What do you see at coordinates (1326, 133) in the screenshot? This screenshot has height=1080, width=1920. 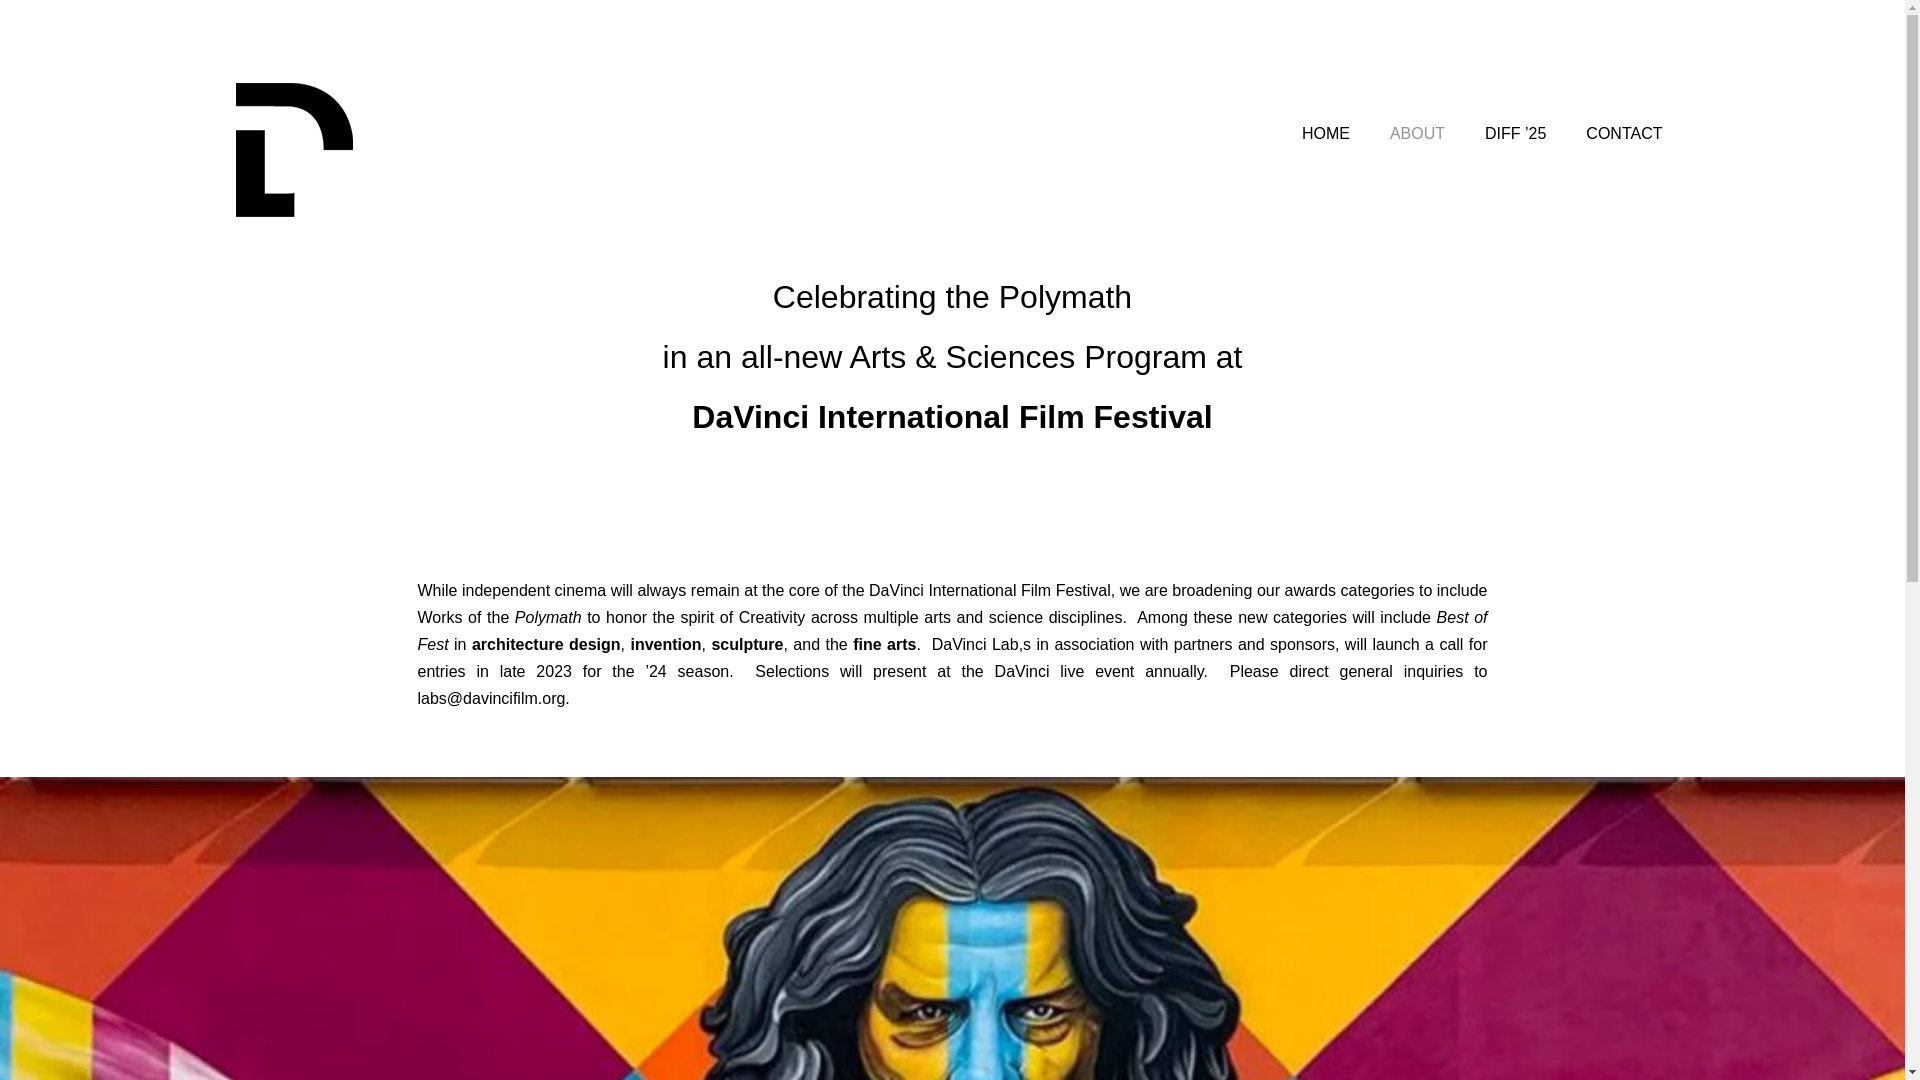 I see `HOME` at bounding box center [1326, 133].